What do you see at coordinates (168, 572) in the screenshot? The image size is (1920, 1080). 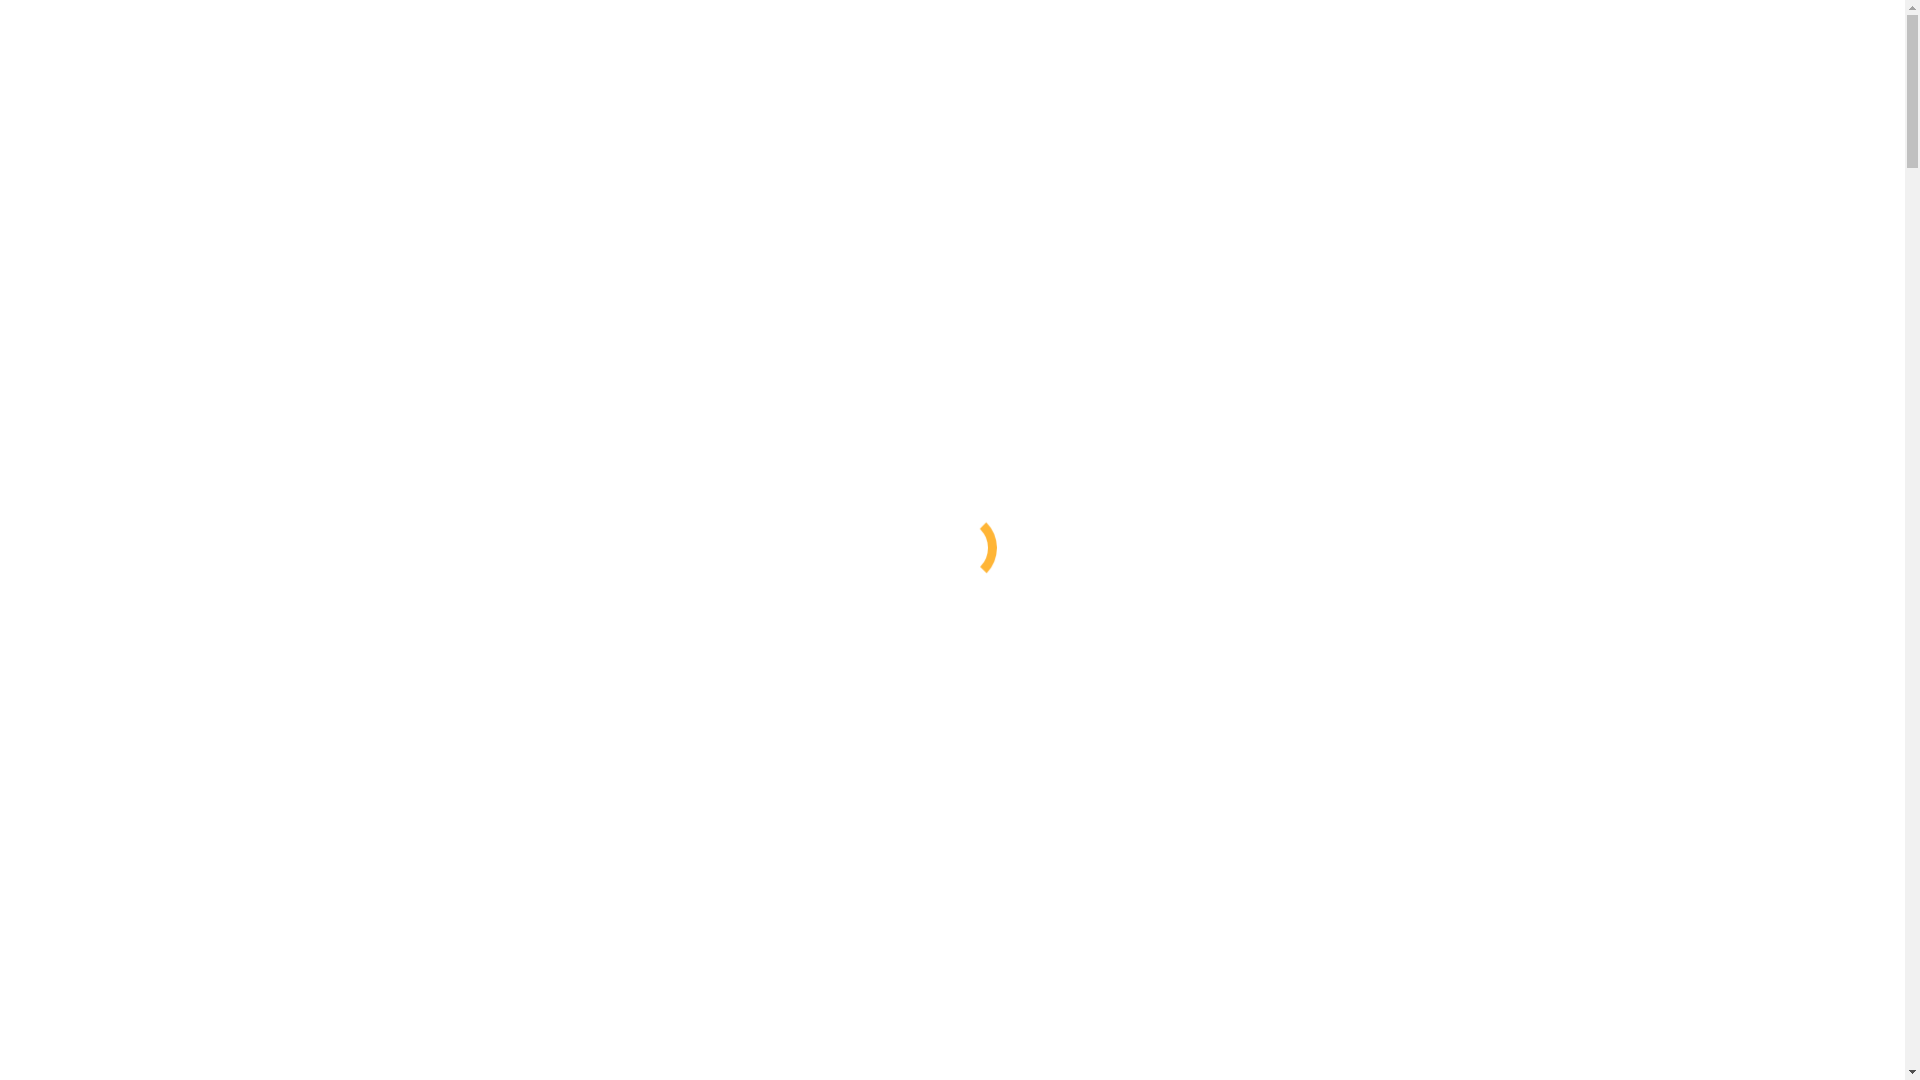 I see `Identification Statements` at bounding box center [168, 572].